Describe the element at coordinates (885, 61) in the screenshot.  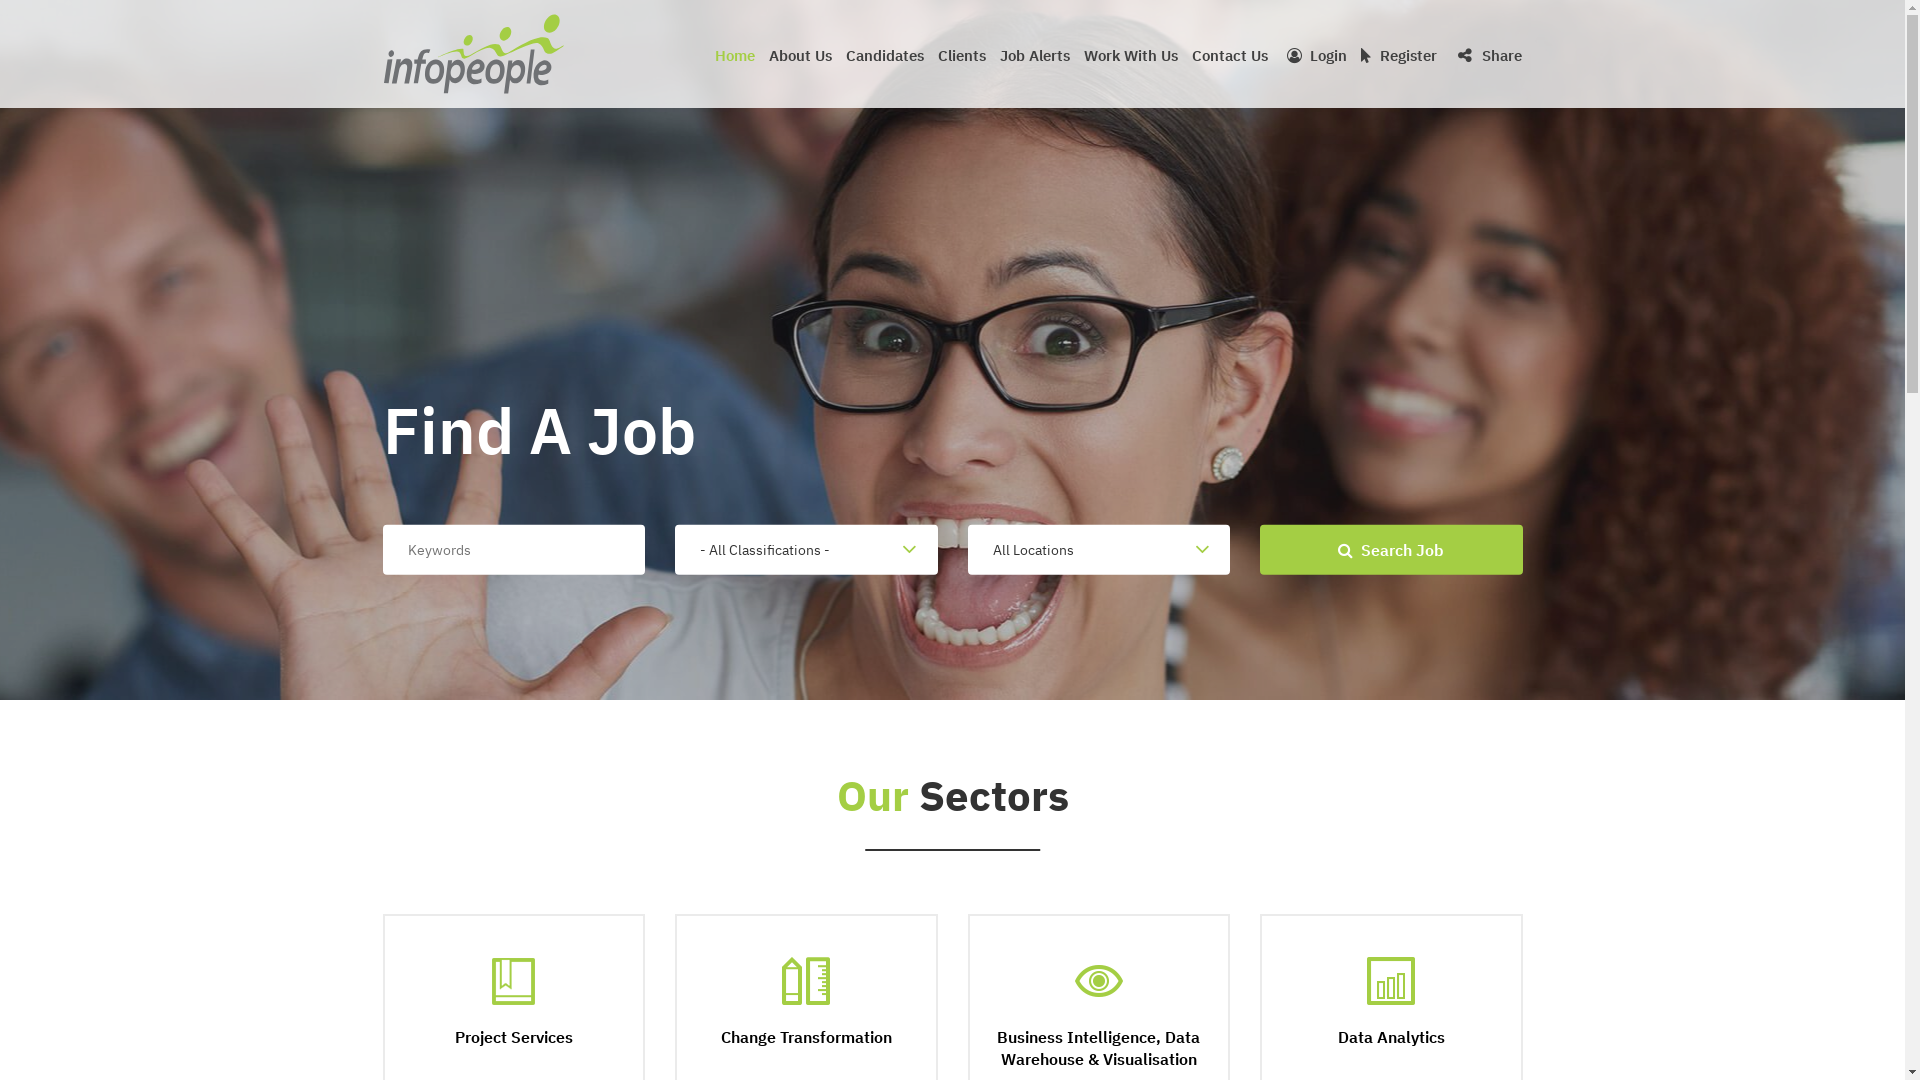
I see `Candidates` at that location.